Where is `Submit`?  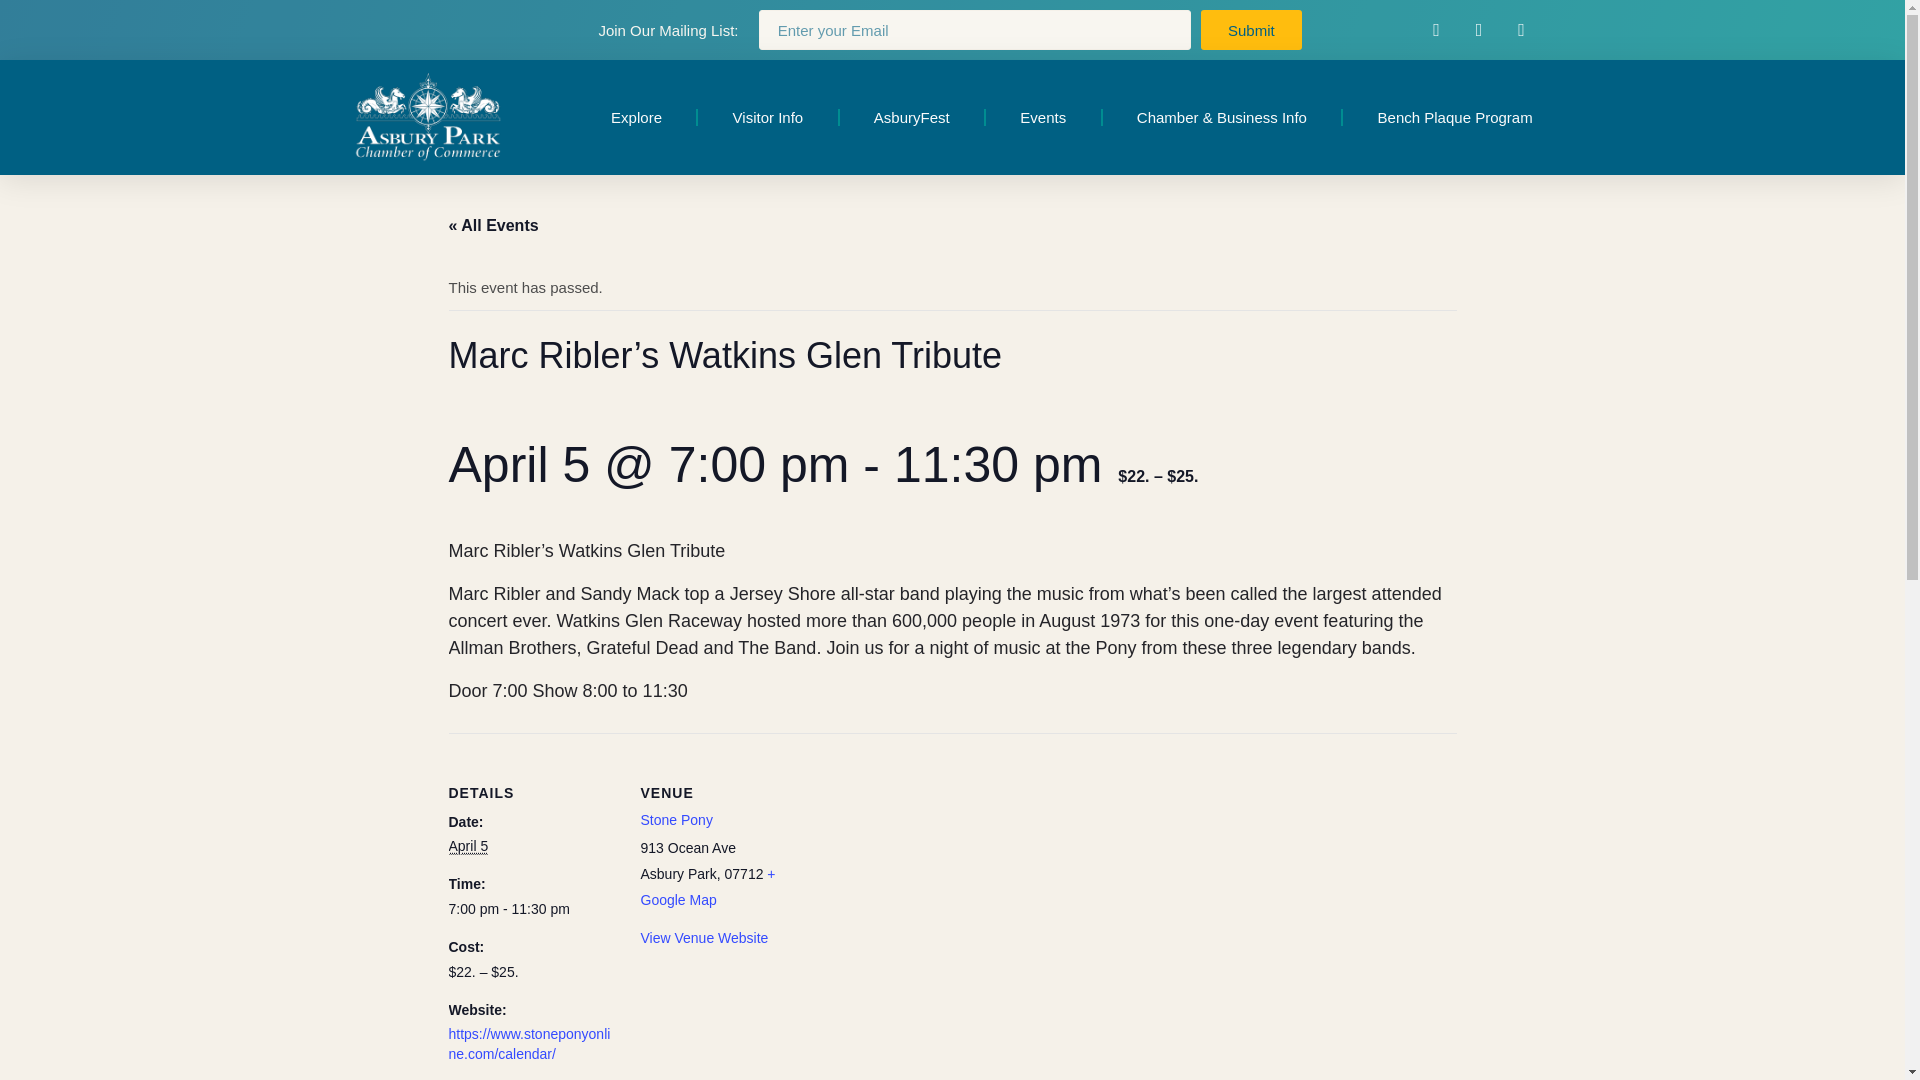 Submit is located at coordinates (1251, 29).